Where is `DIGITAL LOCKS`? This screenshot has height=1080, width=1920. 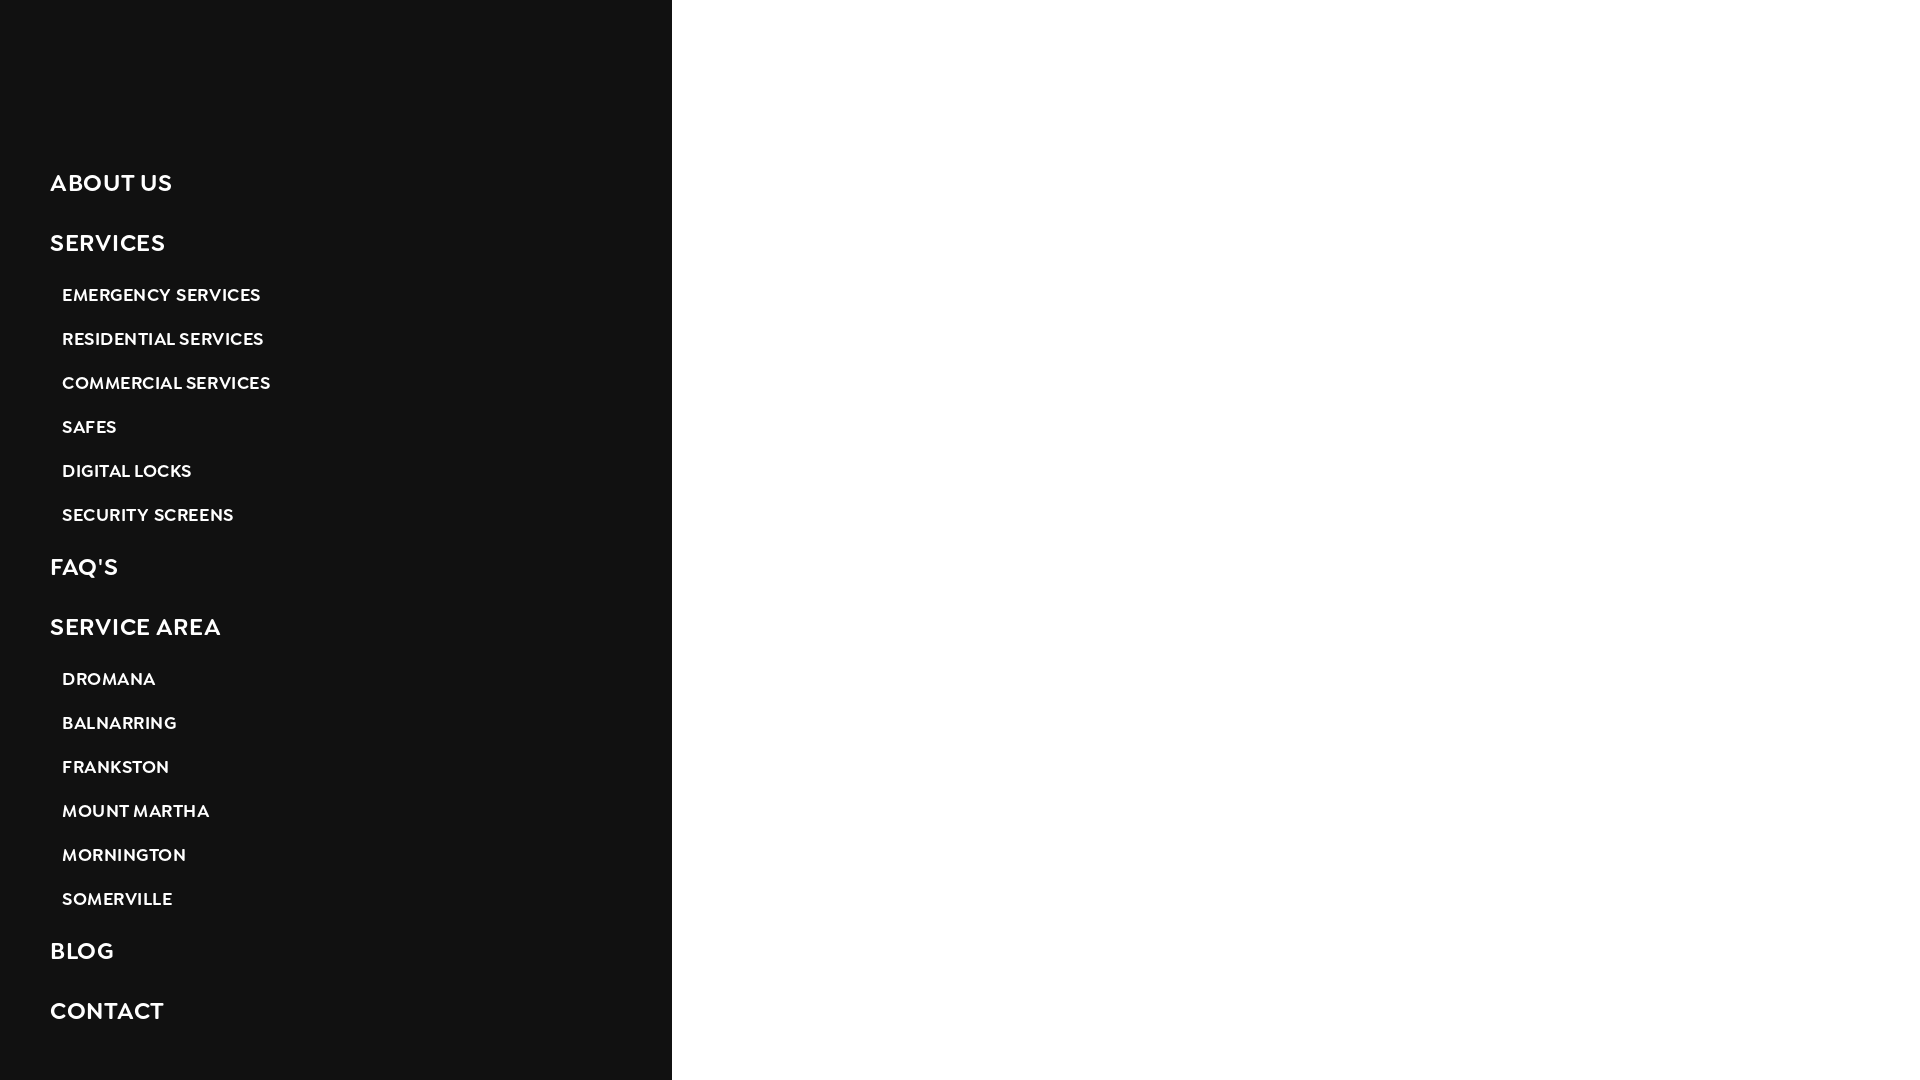 DIGITAL LOCKS is located at coordinates (336, 471).